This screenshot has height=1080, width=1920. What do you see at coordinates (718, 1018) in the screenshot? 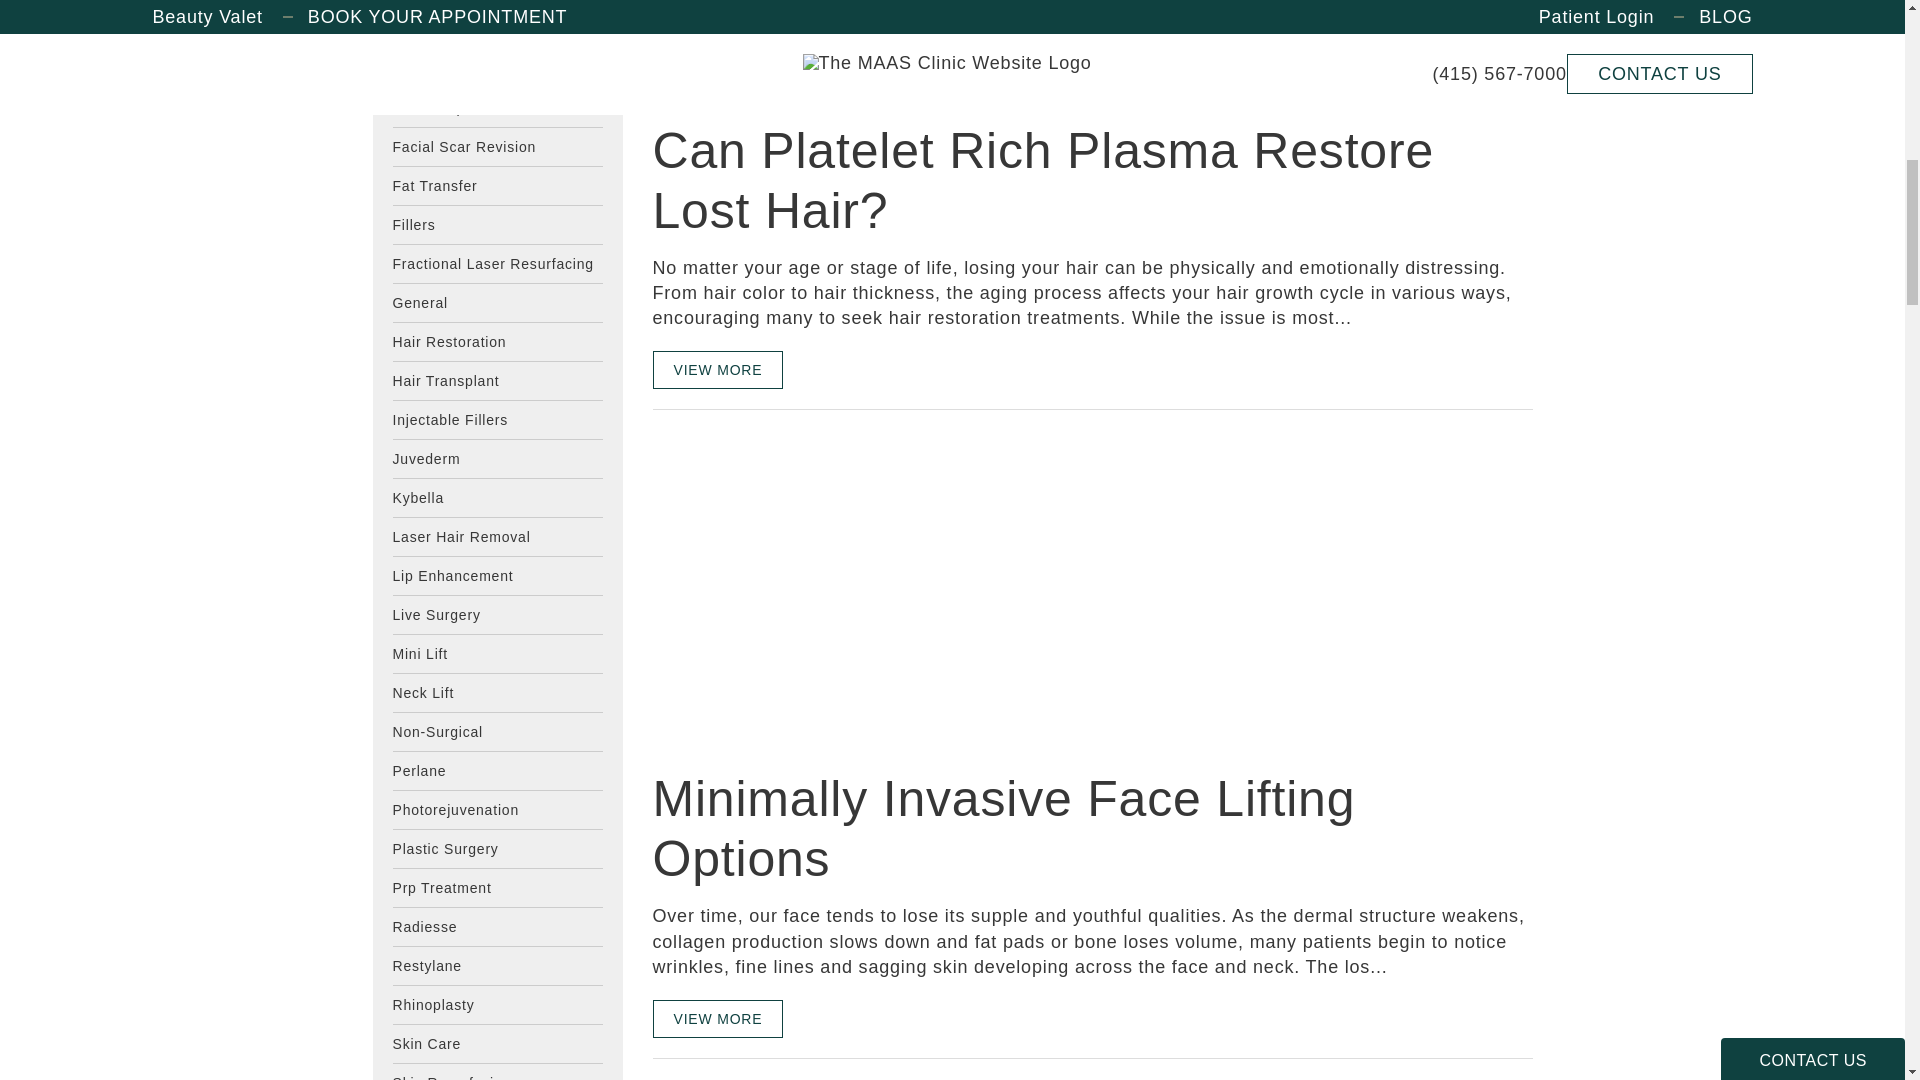
I see `View full blog article` at bounding box center [718, 1018].